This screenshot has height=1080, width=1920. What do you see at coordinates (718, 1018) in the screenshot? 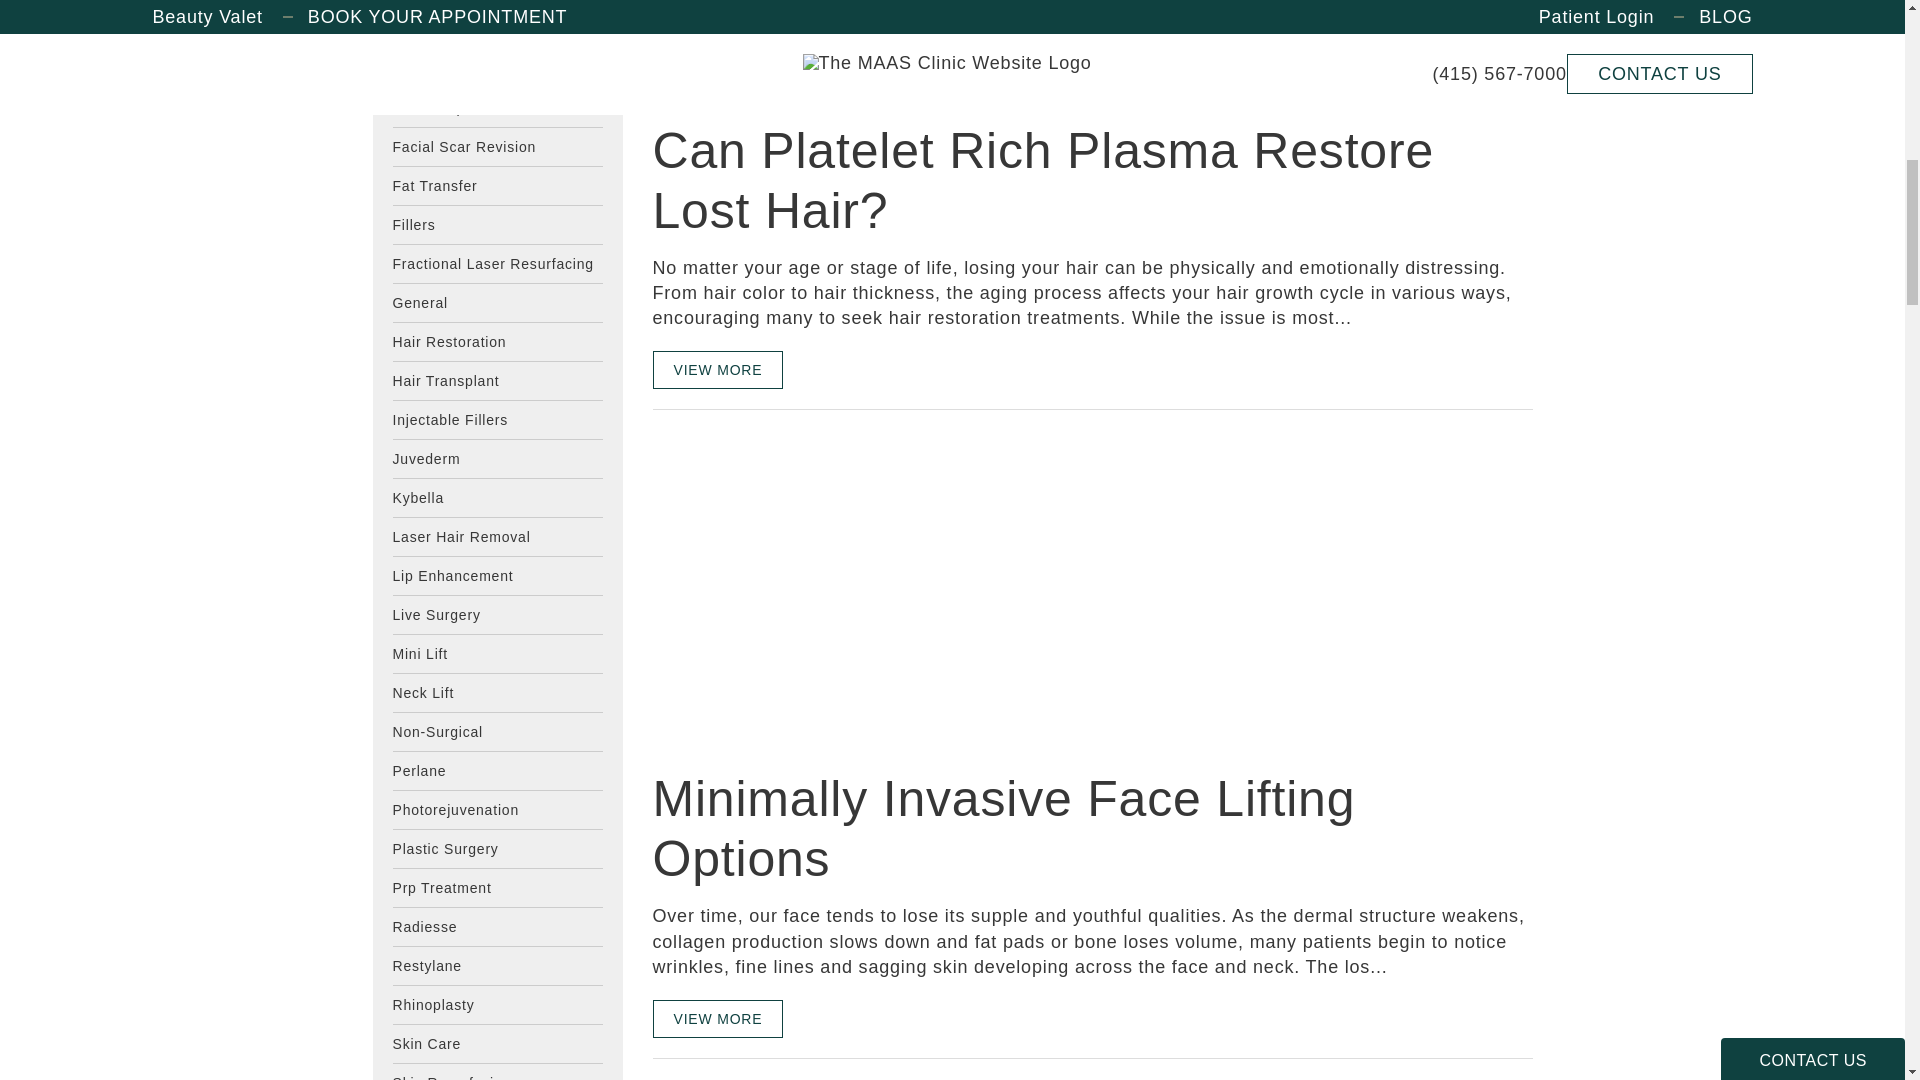
I see `View full blog article` at bounding box center [718, 1018].